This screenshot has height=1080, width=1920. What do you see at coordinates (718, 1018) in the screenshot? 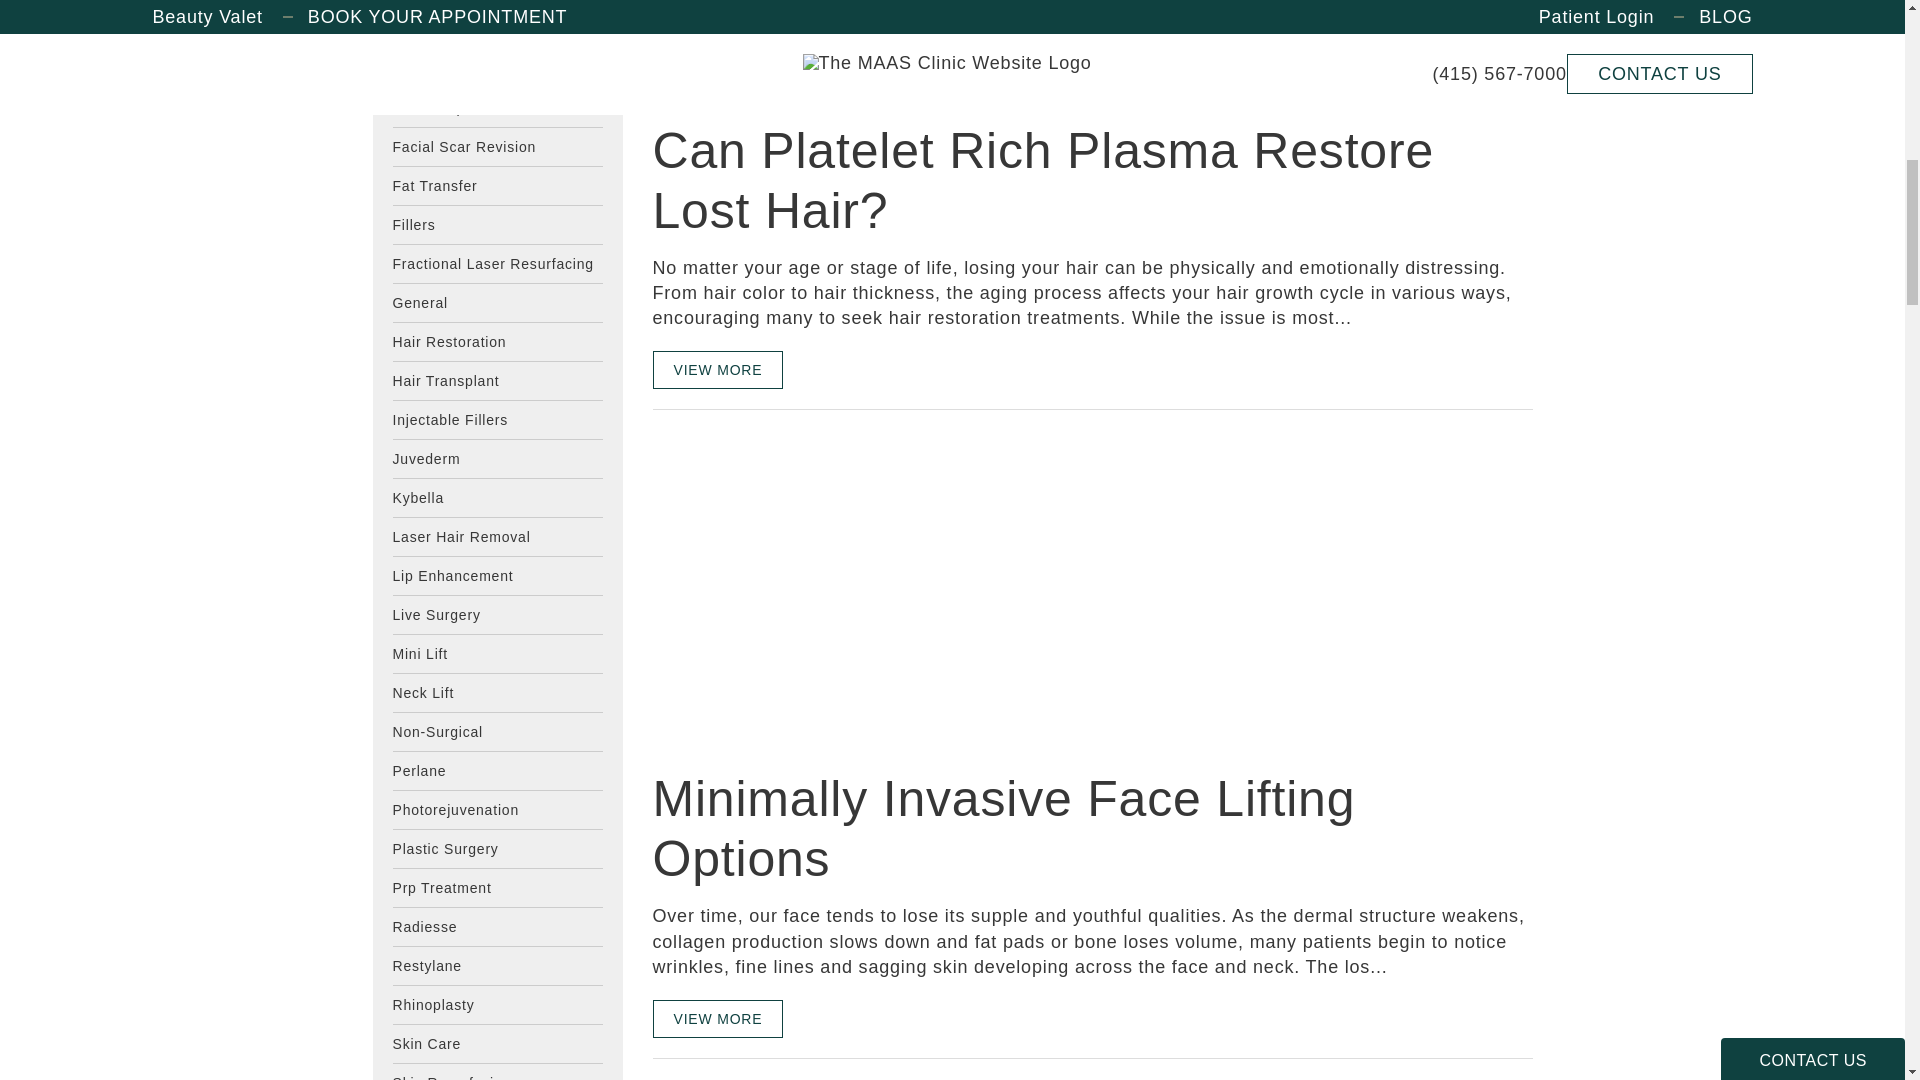
I see `View full blog article` at bounding box center [718, 1018].